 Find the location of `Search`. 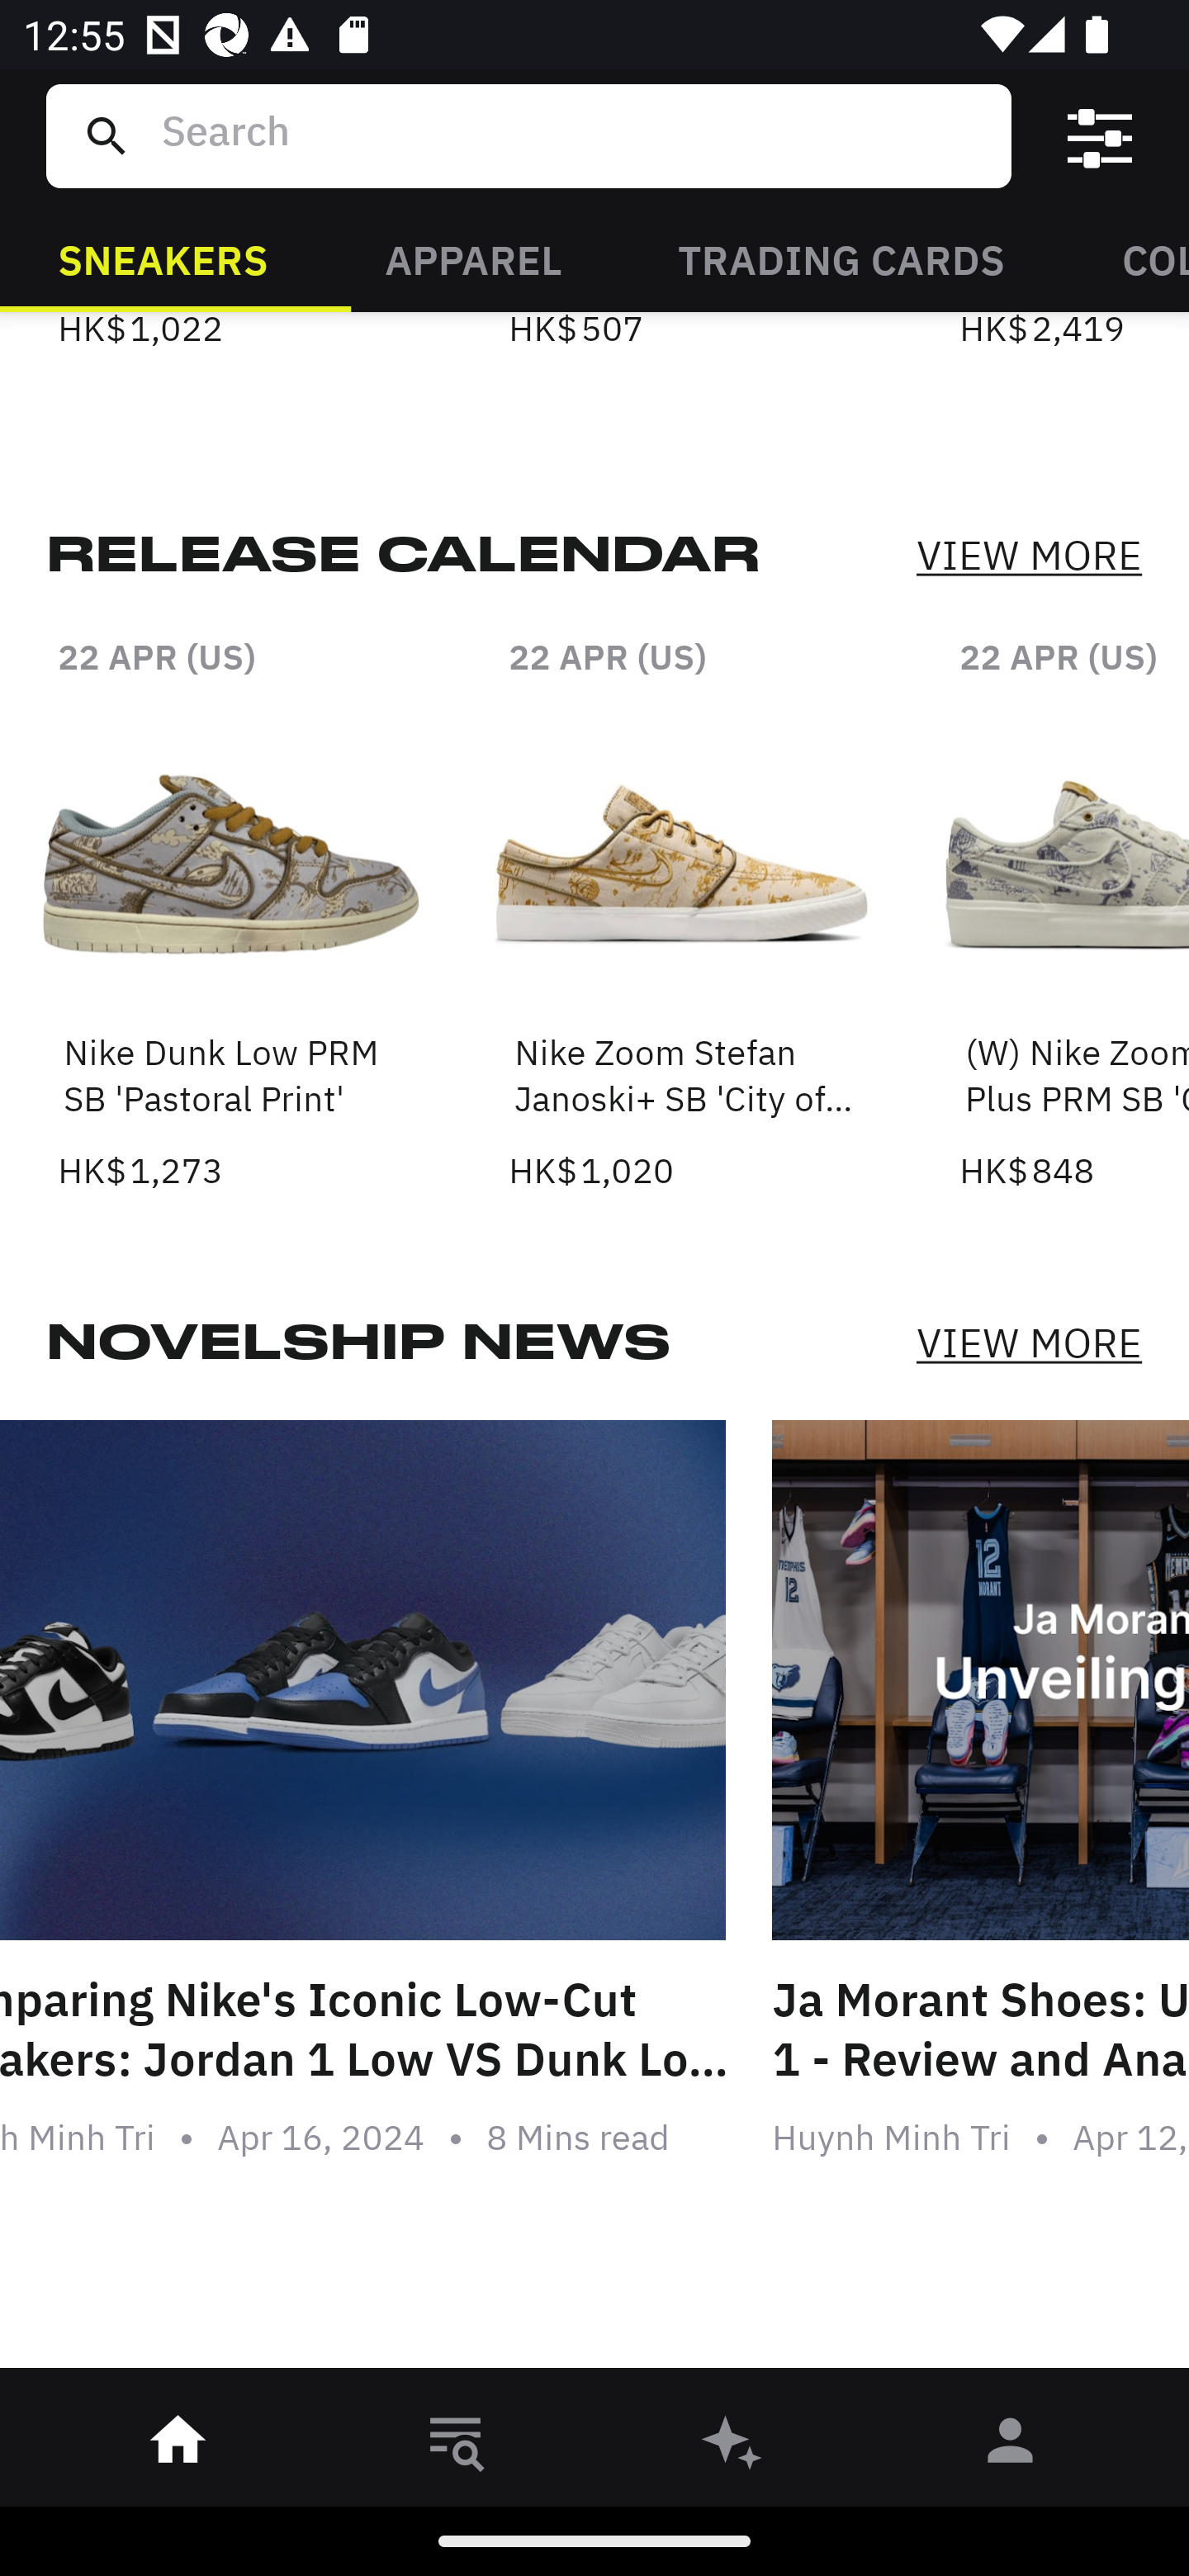

Search is located at coordinates (574, 135).